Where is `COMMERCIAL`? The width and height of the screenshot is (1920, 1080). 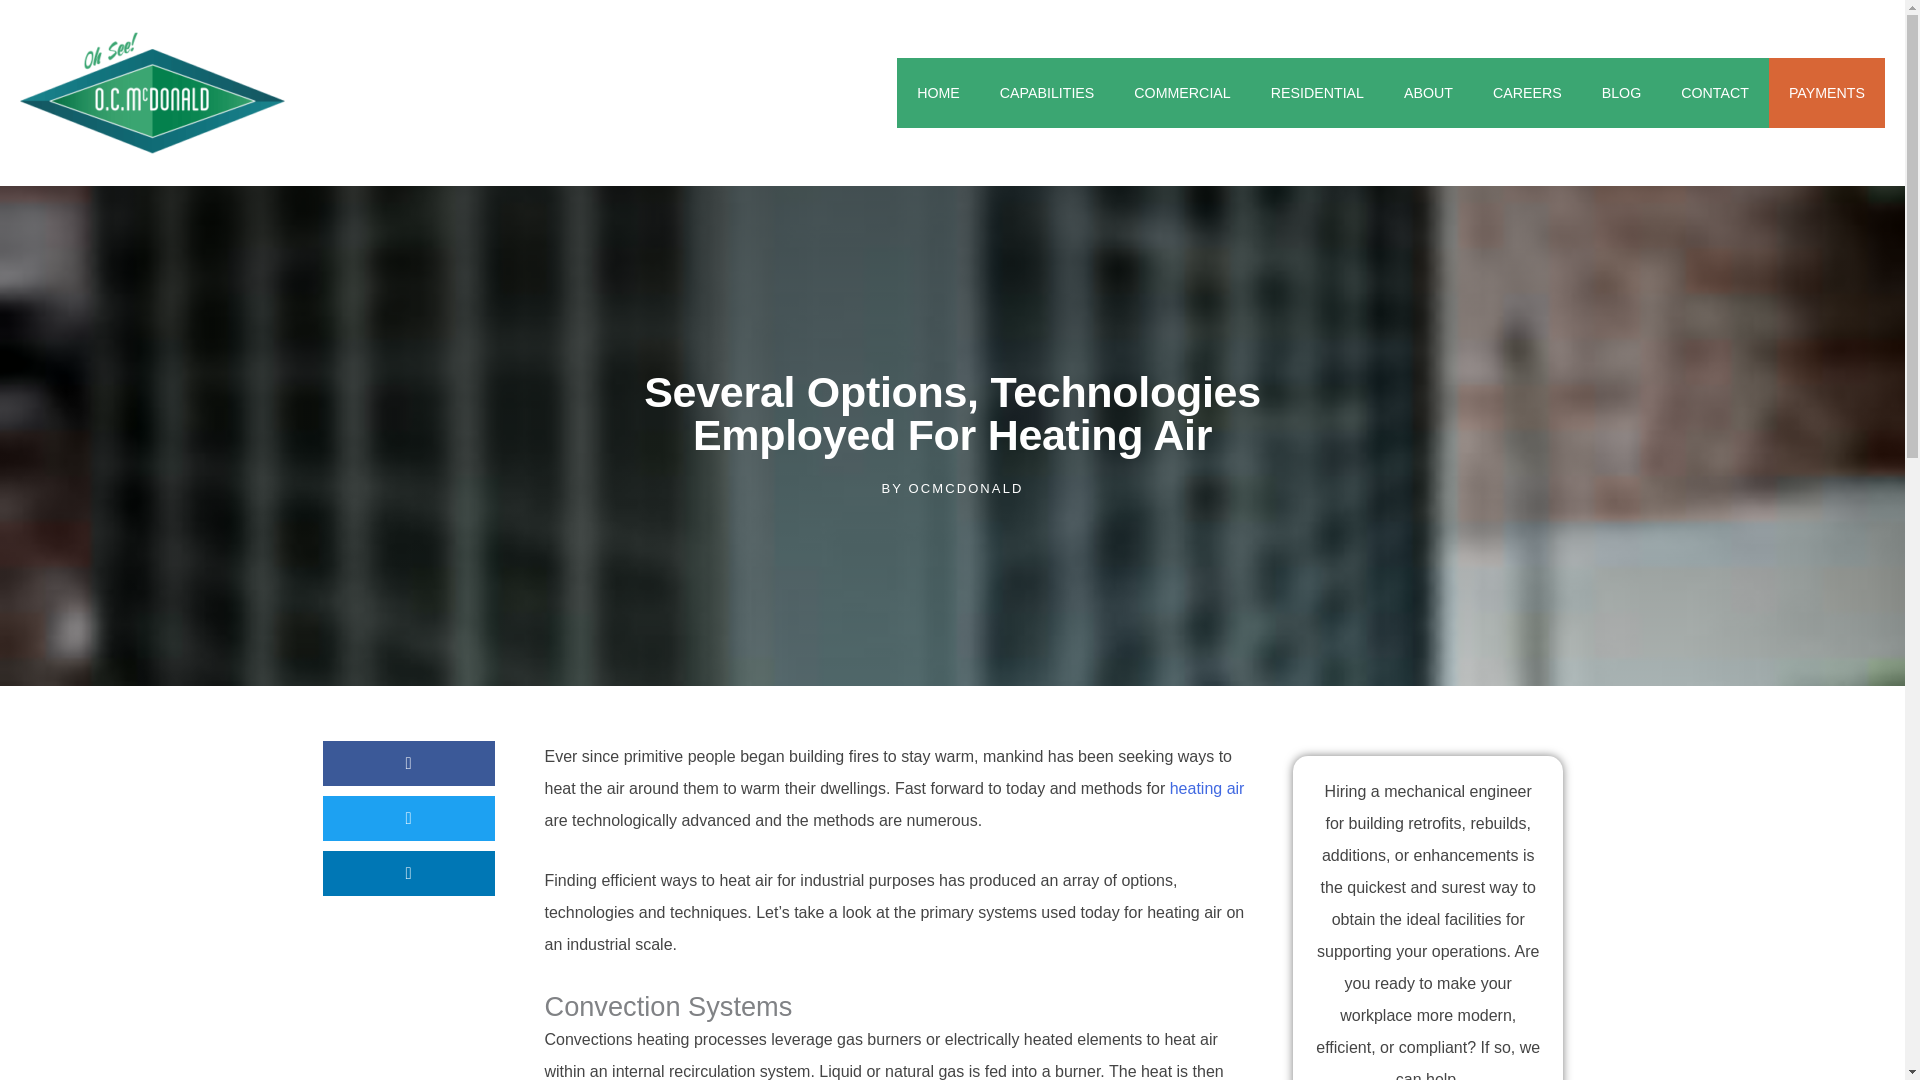 COMMERCIAL is located at coordinates (1181, 93).